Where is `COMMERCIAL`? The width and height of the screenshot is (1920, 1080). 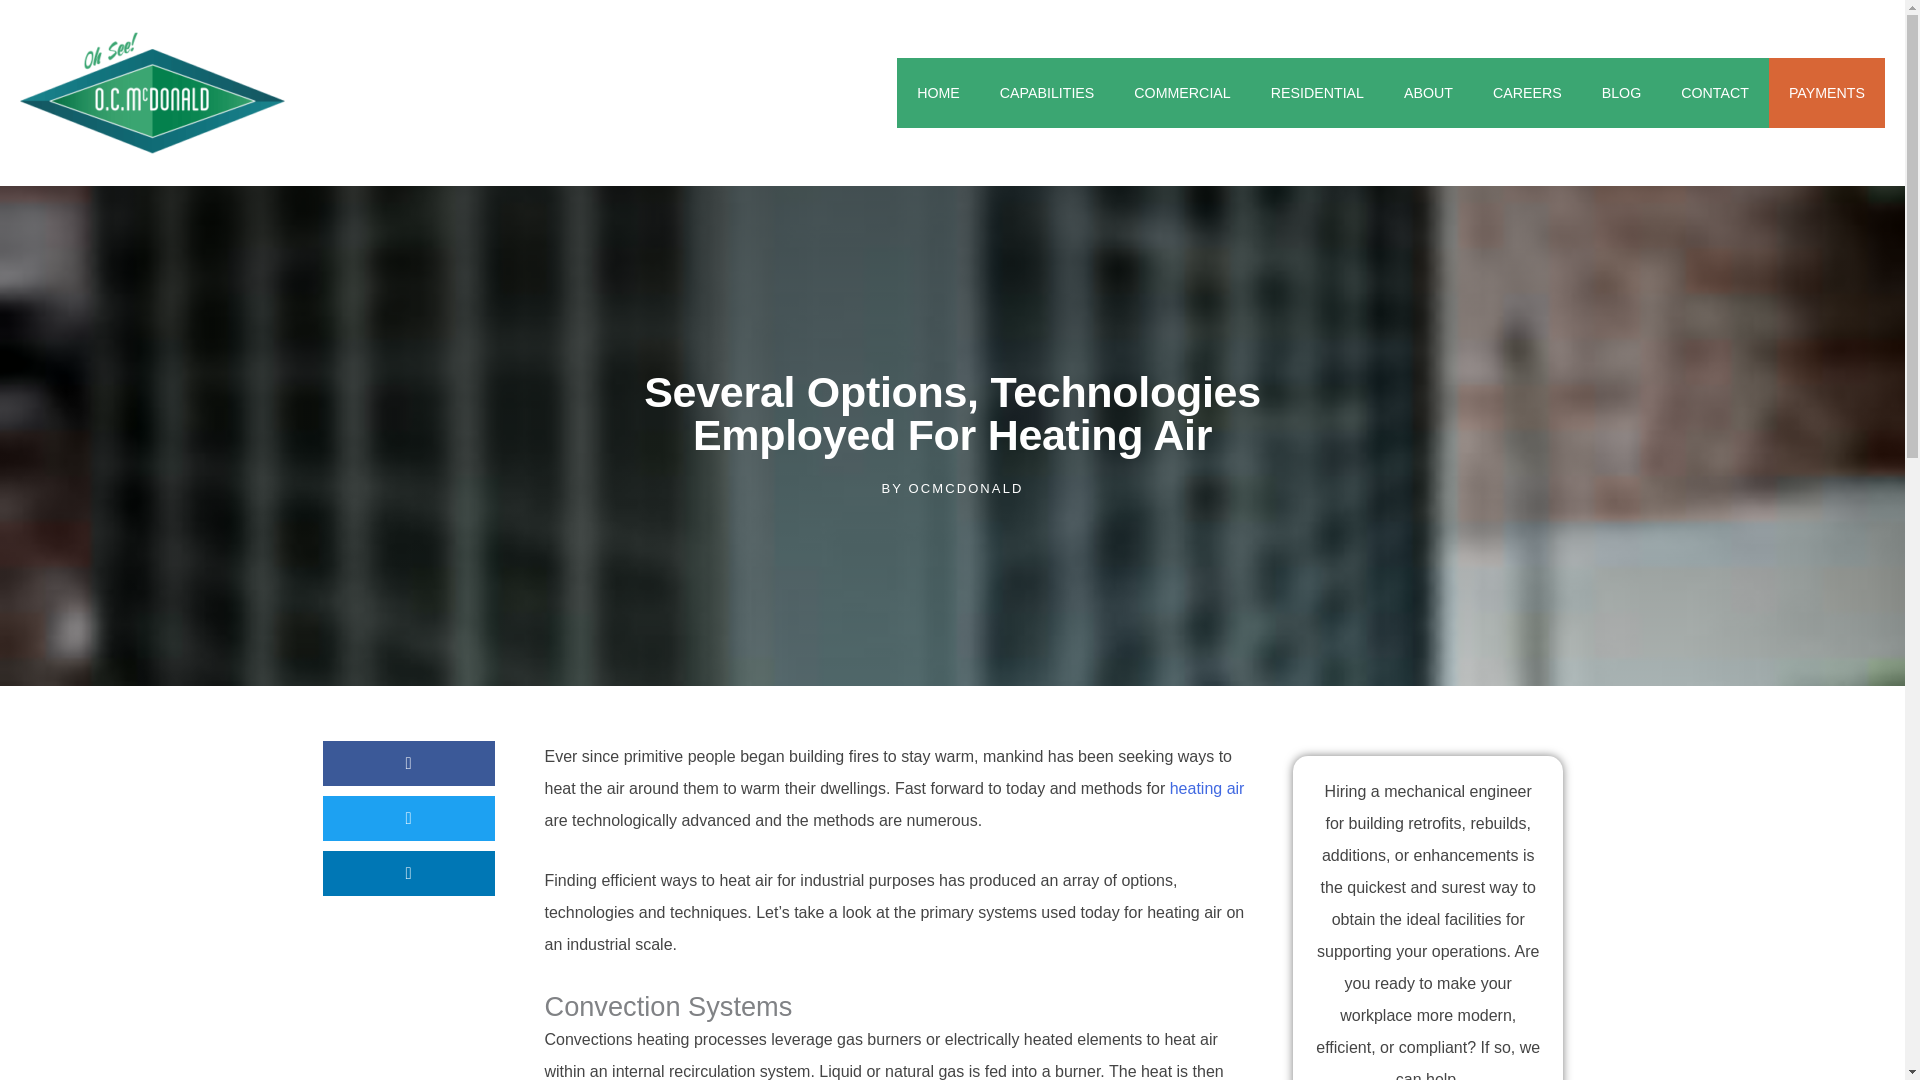 COMMERCIAL is located at coordinates (1181, 93).